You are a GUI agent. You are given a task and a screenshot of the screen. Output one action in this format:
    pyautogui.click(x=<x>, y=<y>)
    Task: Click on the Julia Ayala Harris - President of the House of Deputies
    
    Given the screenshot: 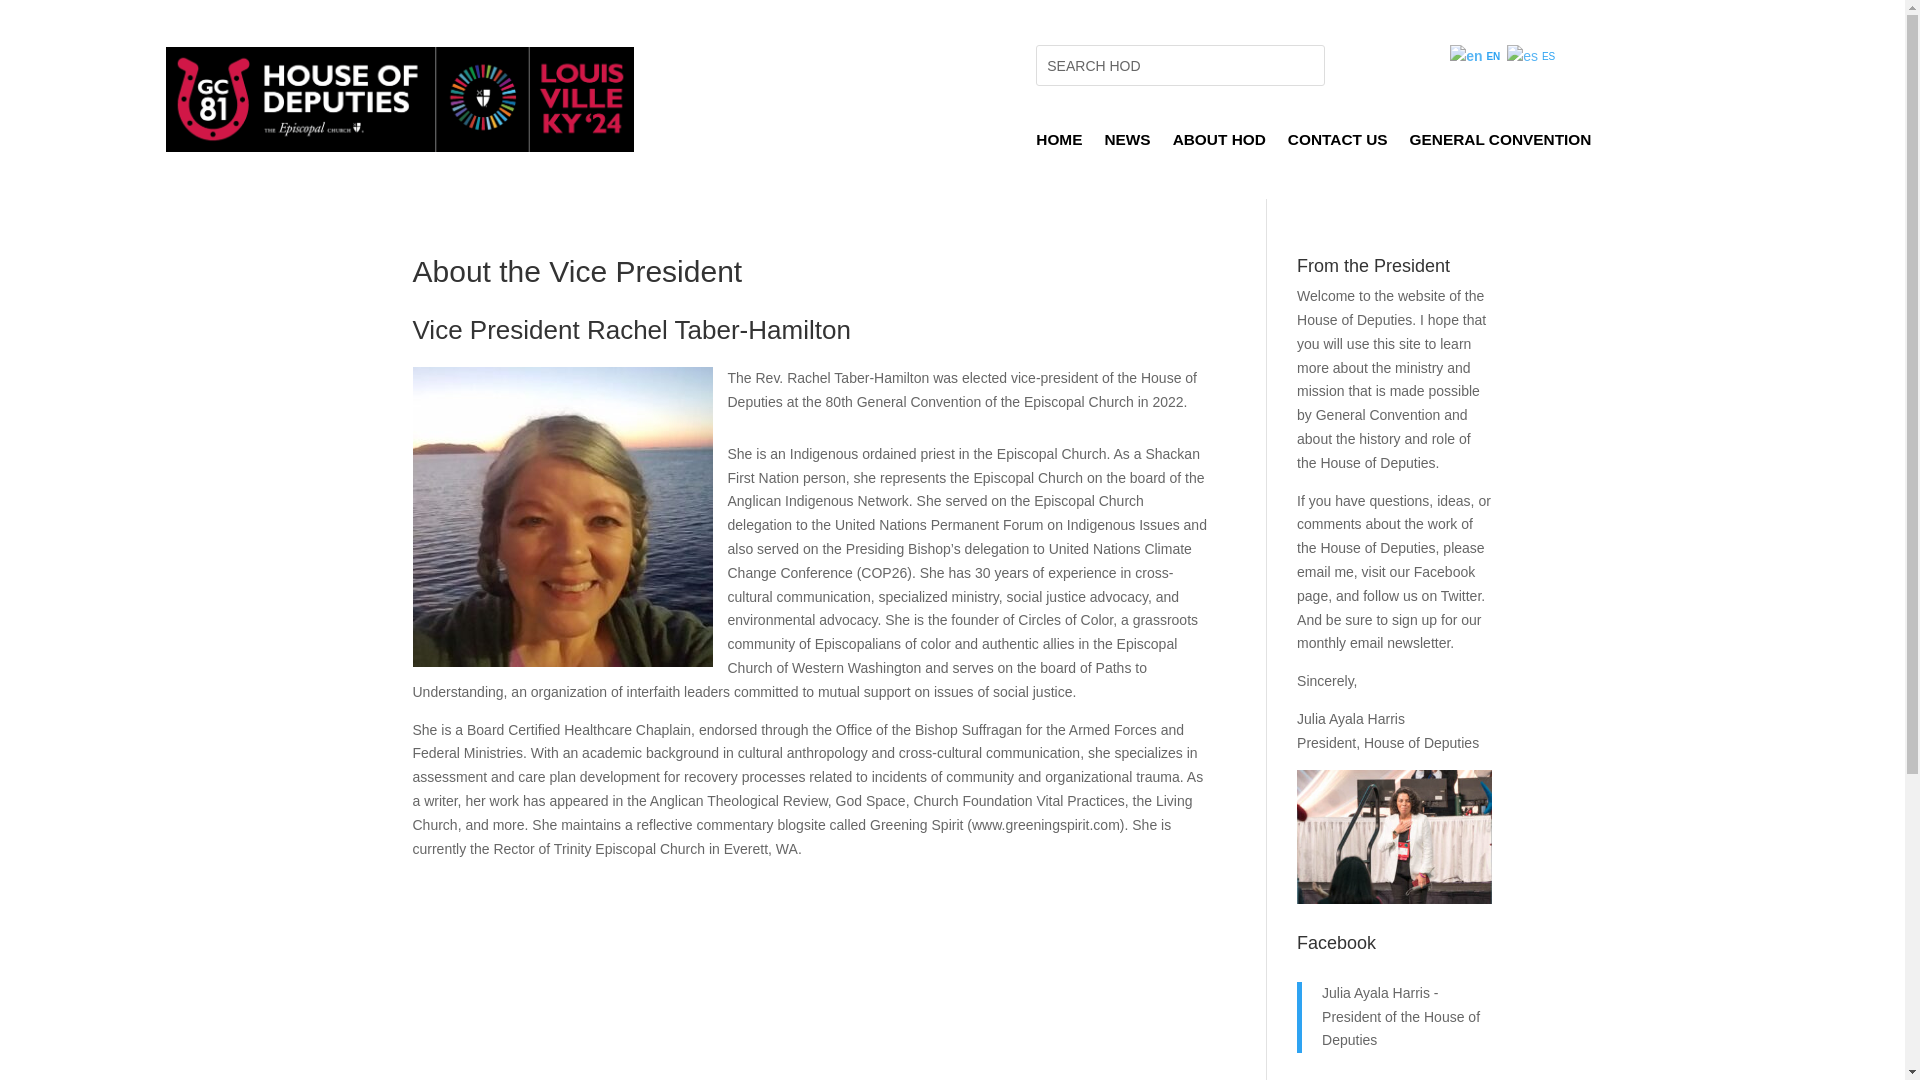 What is the action you would take?
    pyautogui.click(x=1401, y=1016)
    